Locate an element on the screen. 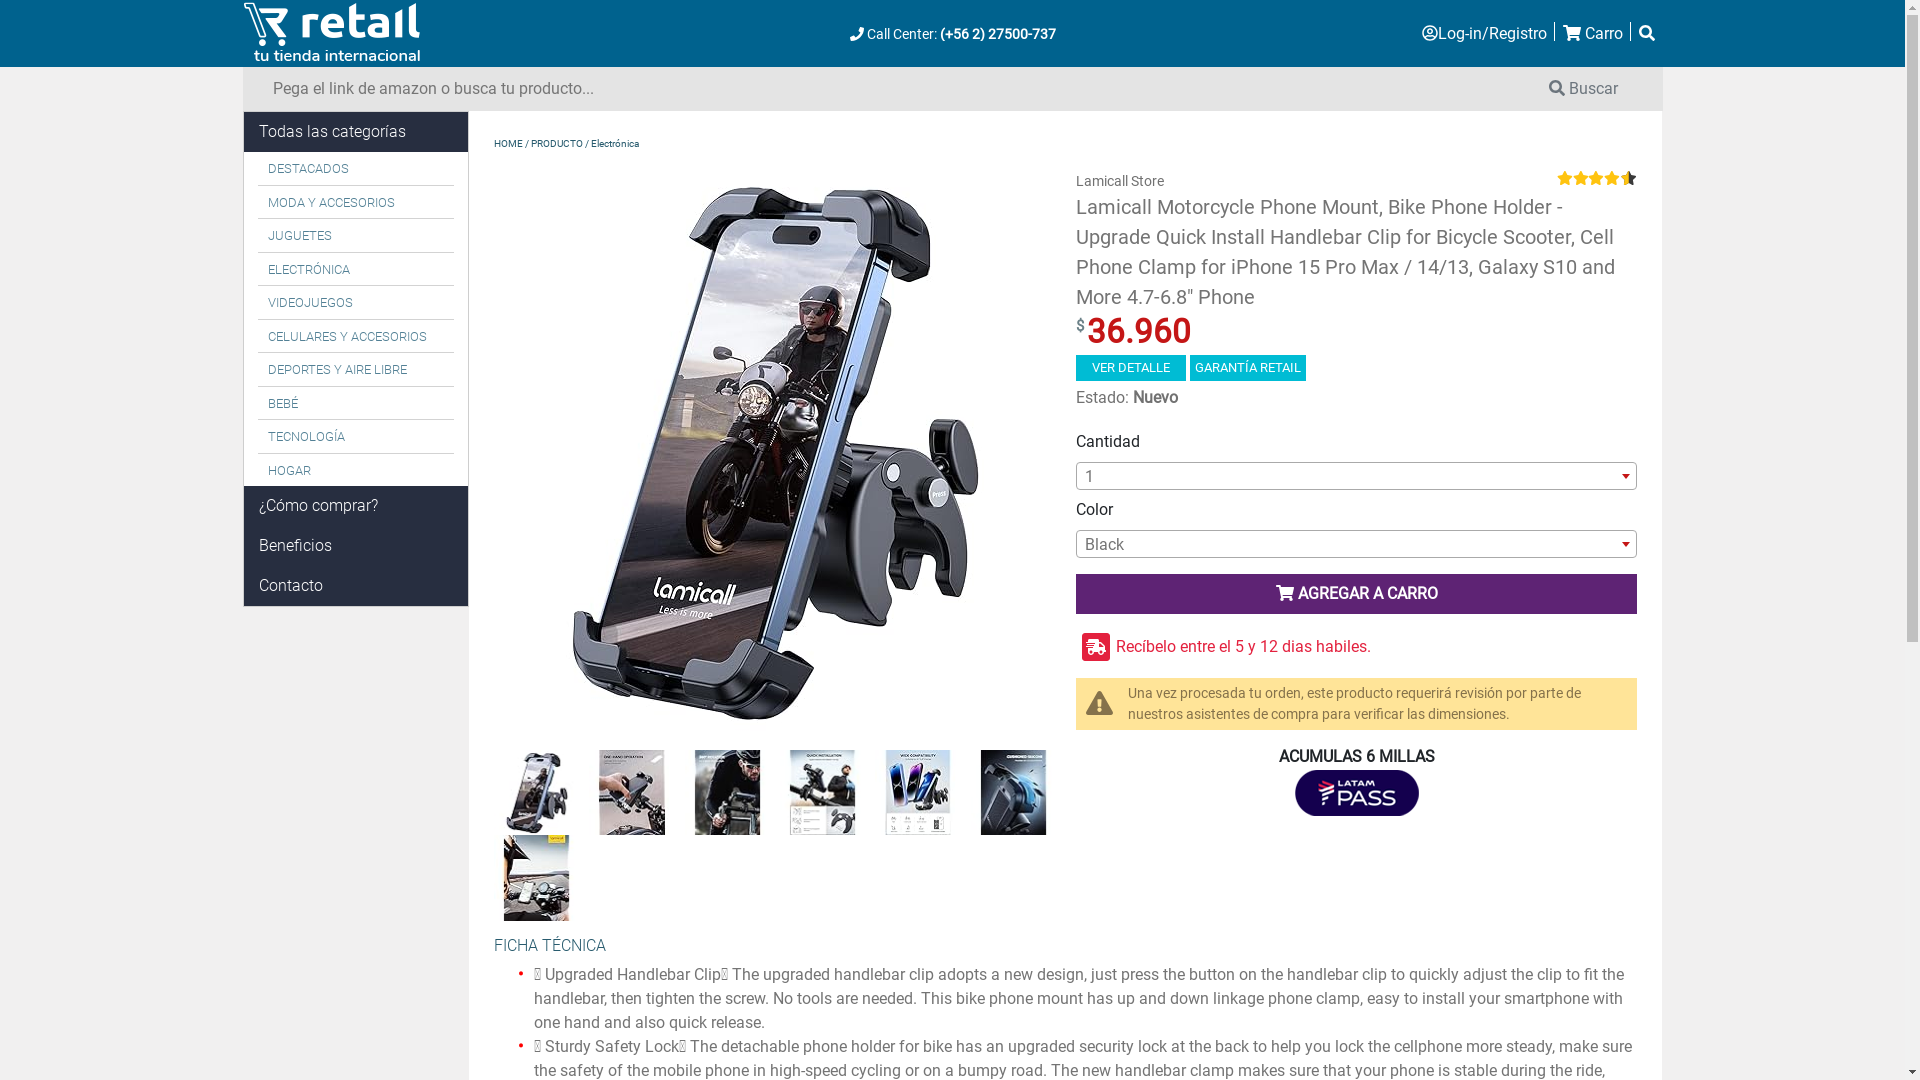  PRODUCTO is located at coordinates (557, 144).